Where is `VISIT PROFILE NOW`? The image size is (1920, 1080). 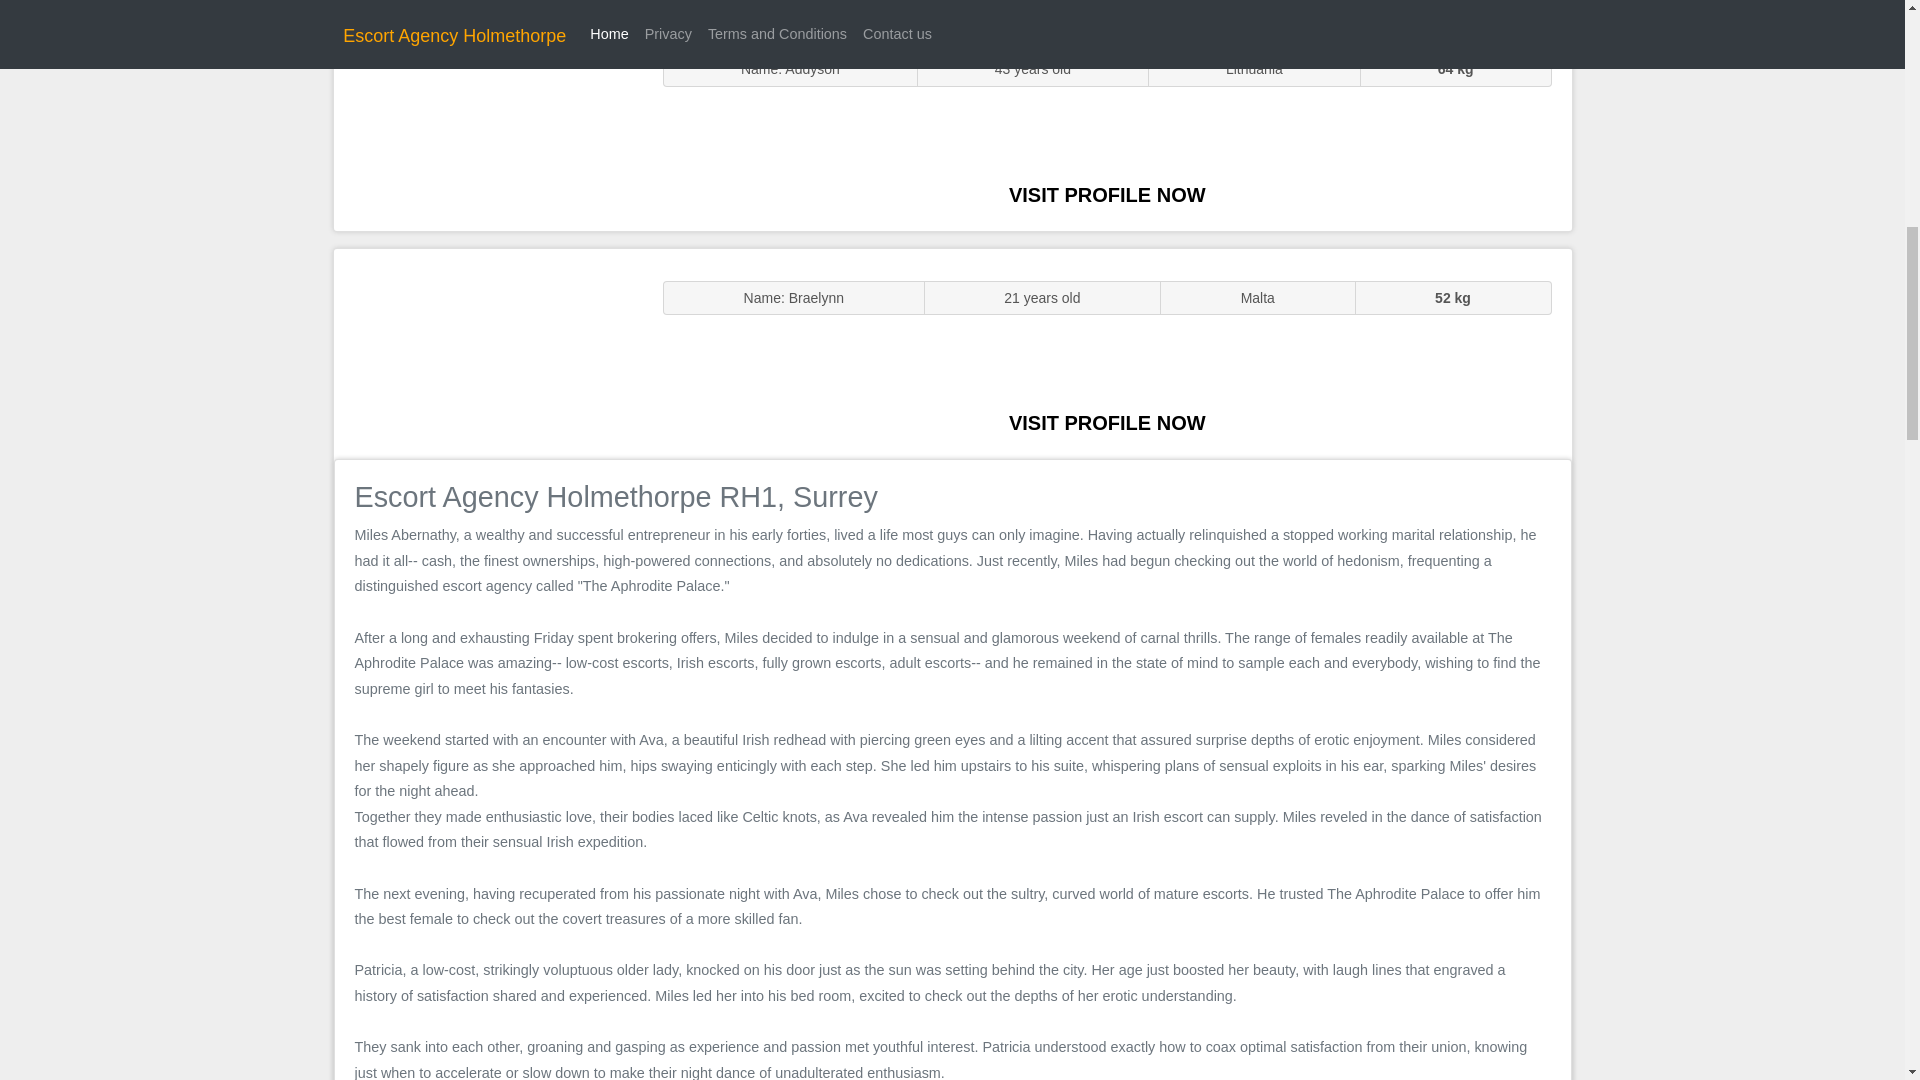 VISIT PROFILE NOW is located at coordinates (1107, 422).